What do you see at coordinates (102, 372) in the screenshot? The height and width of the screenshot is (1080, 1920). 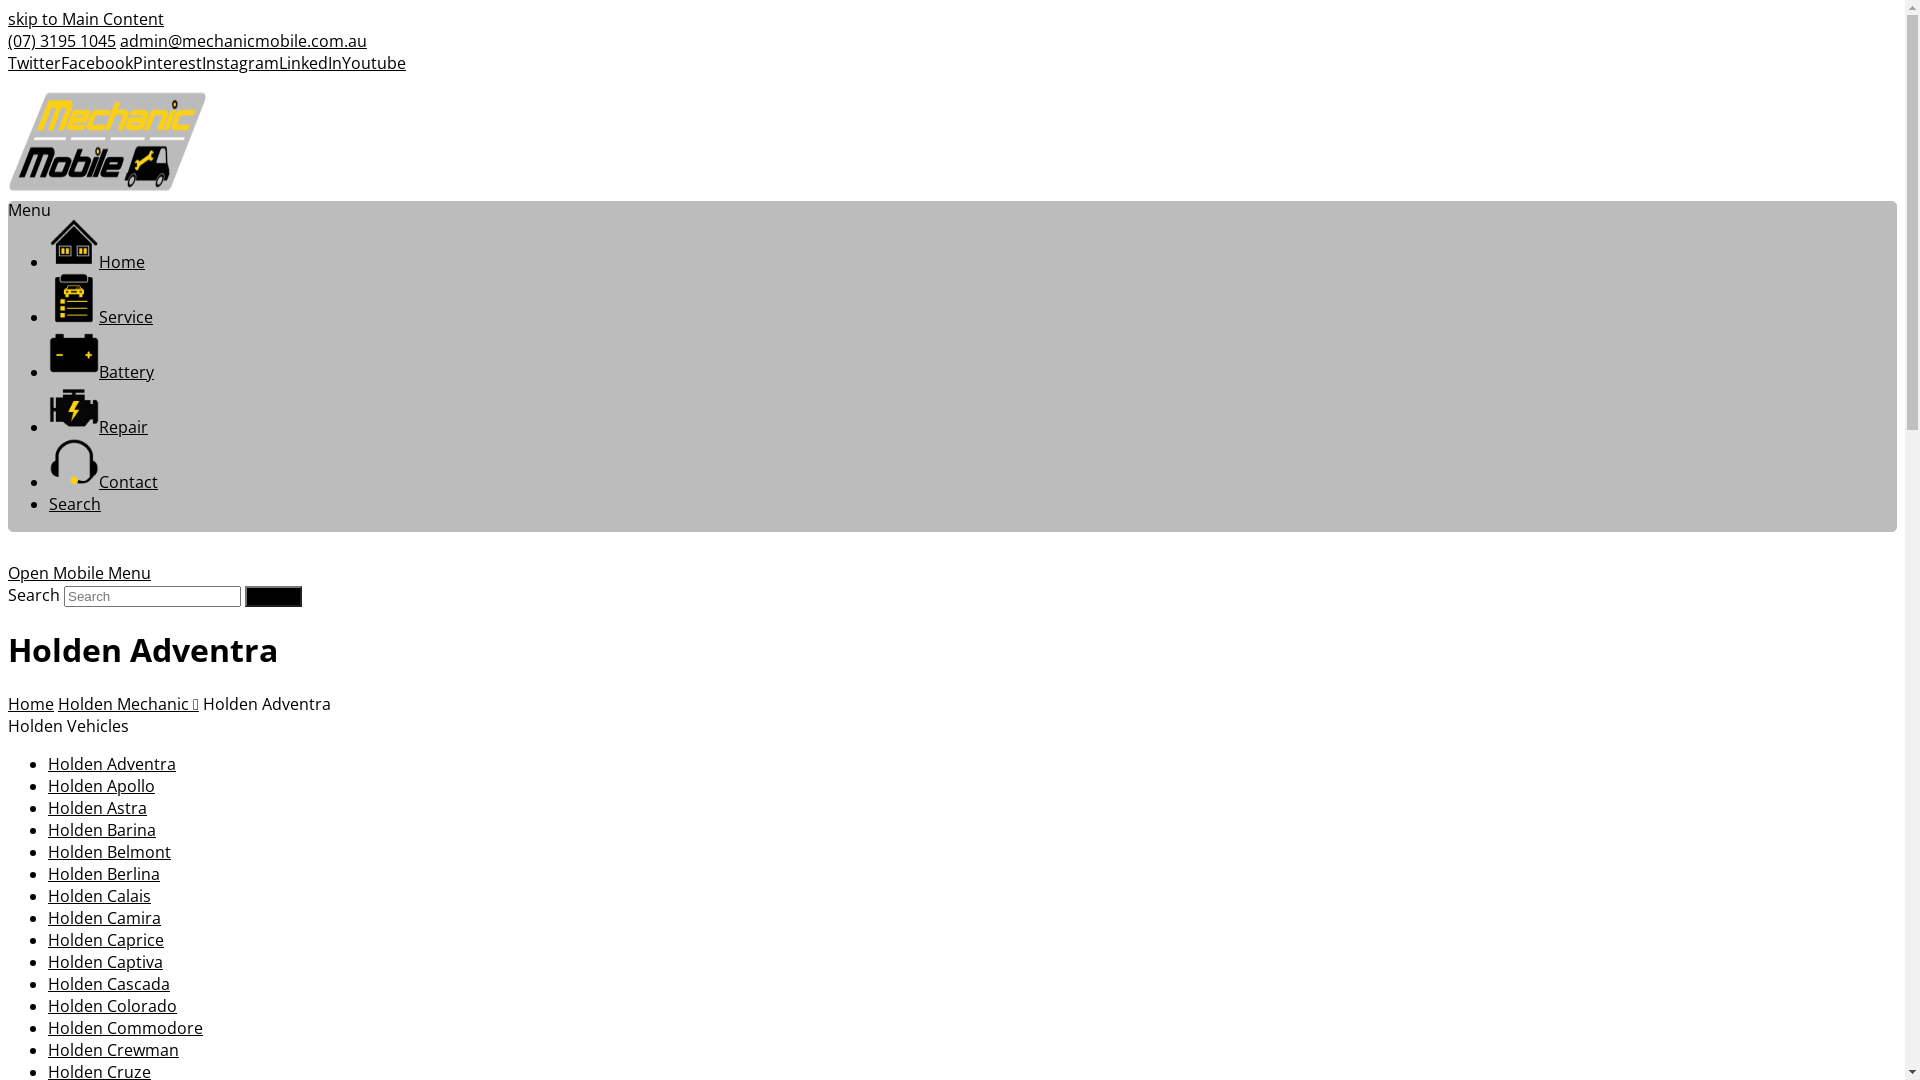 I see `Battery` at bounding box center [102, 372].